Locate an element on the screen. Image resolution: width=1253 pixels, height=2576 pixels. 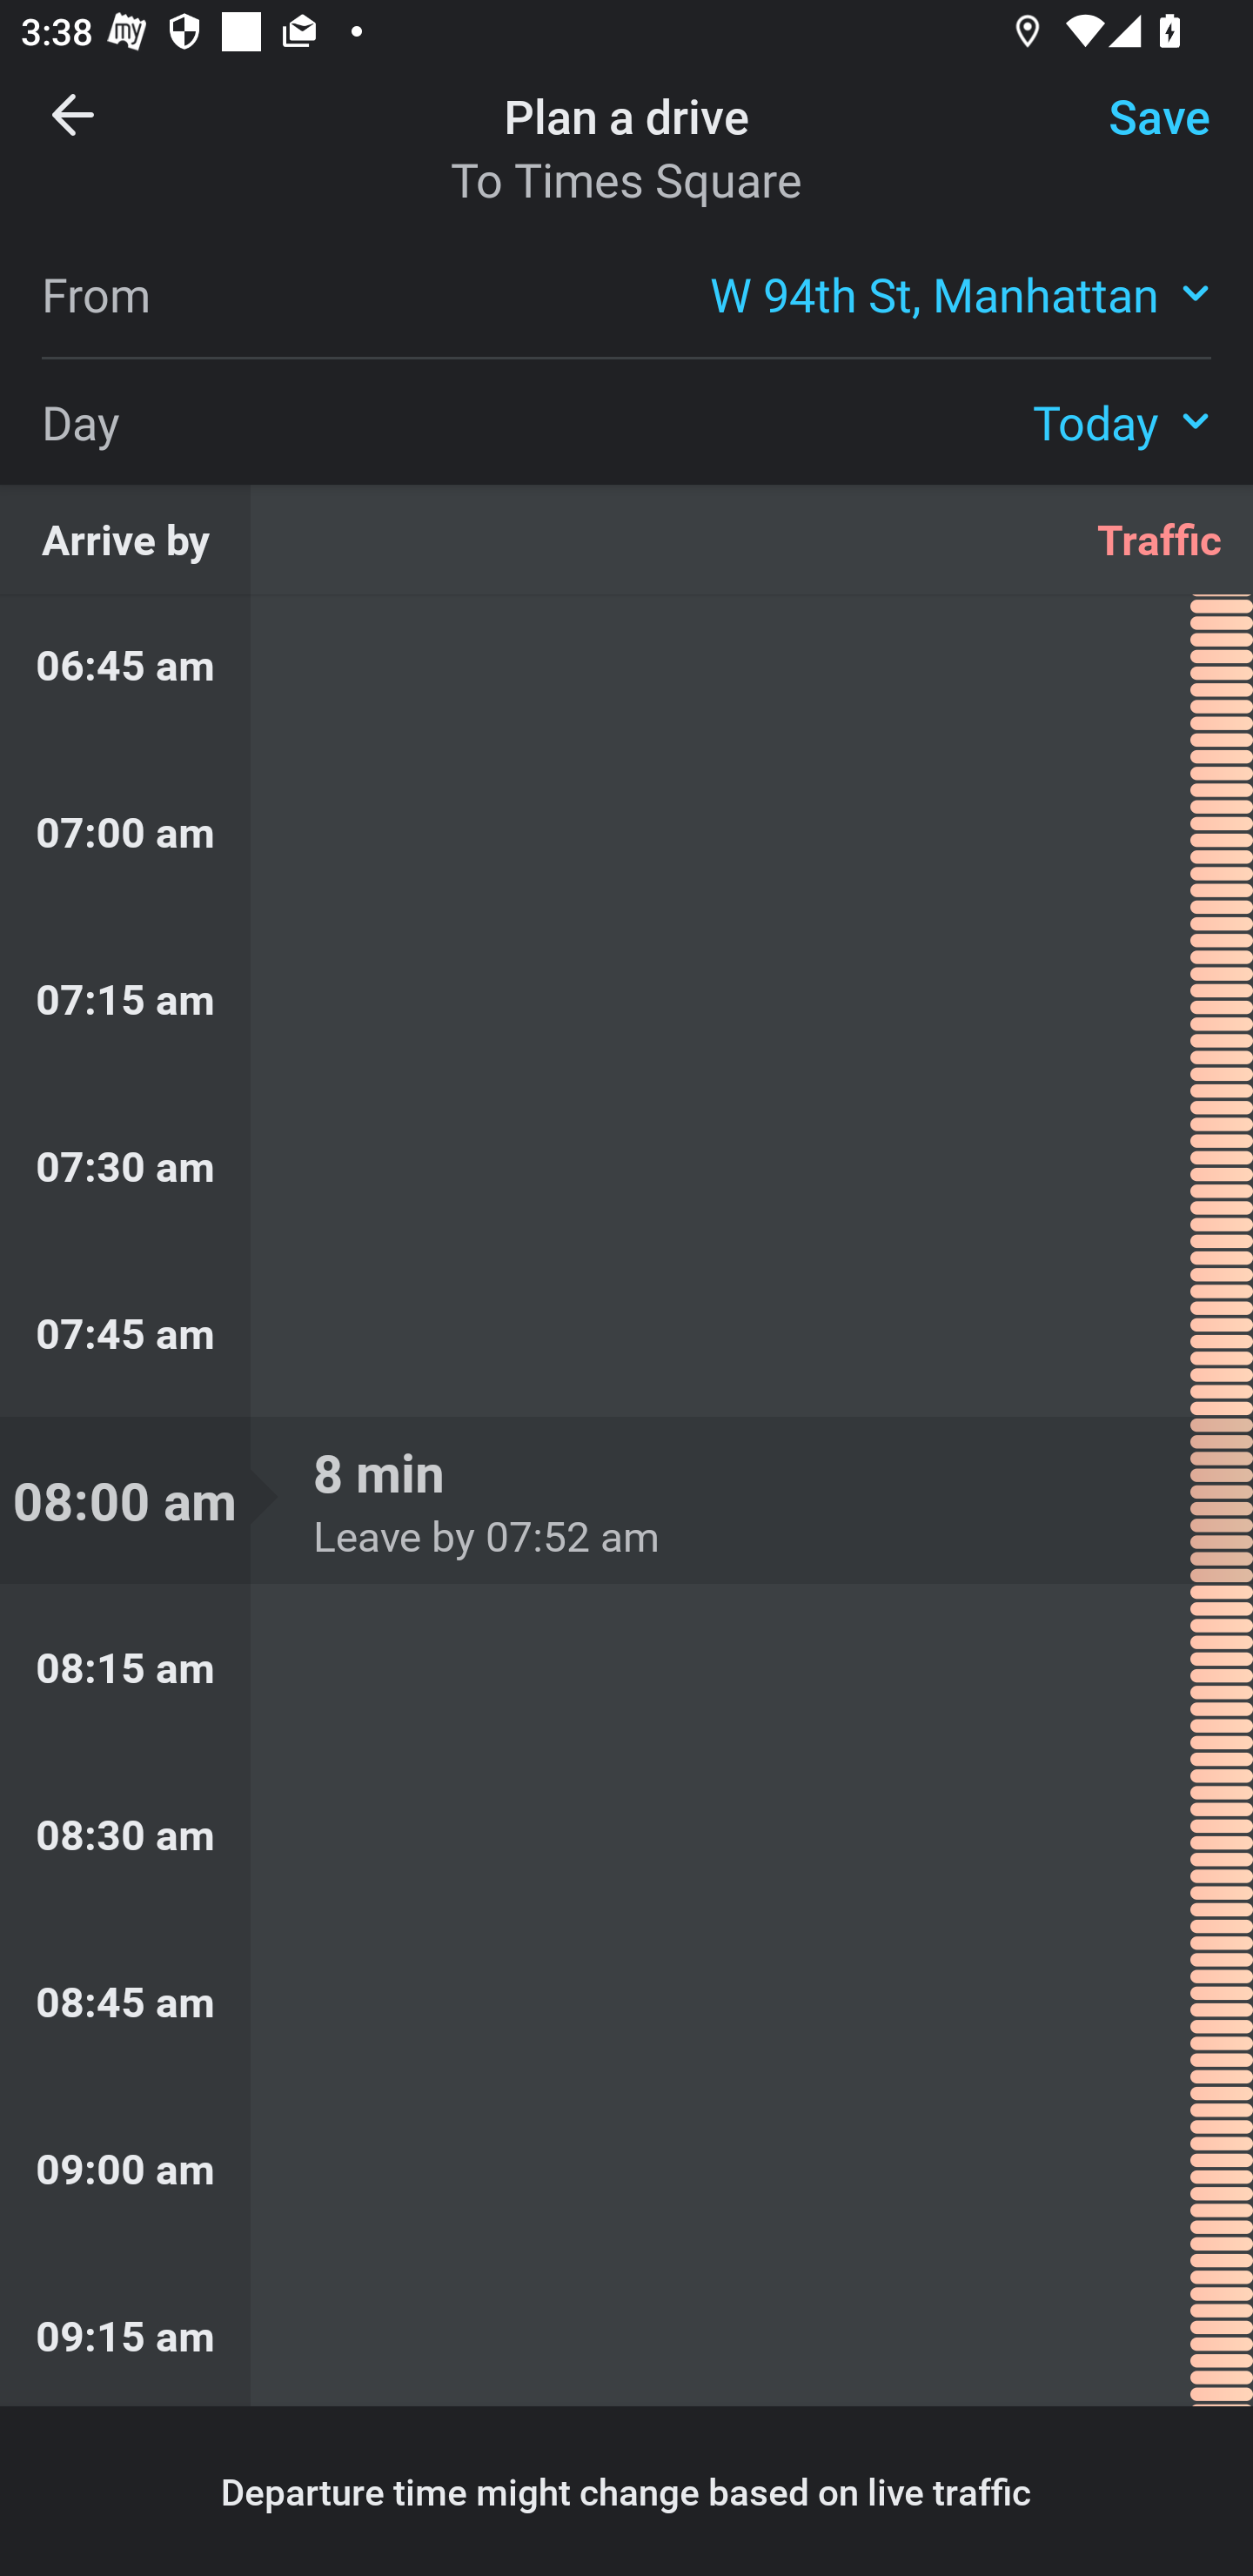
08:15 am is located at coordinates (626, 1667).